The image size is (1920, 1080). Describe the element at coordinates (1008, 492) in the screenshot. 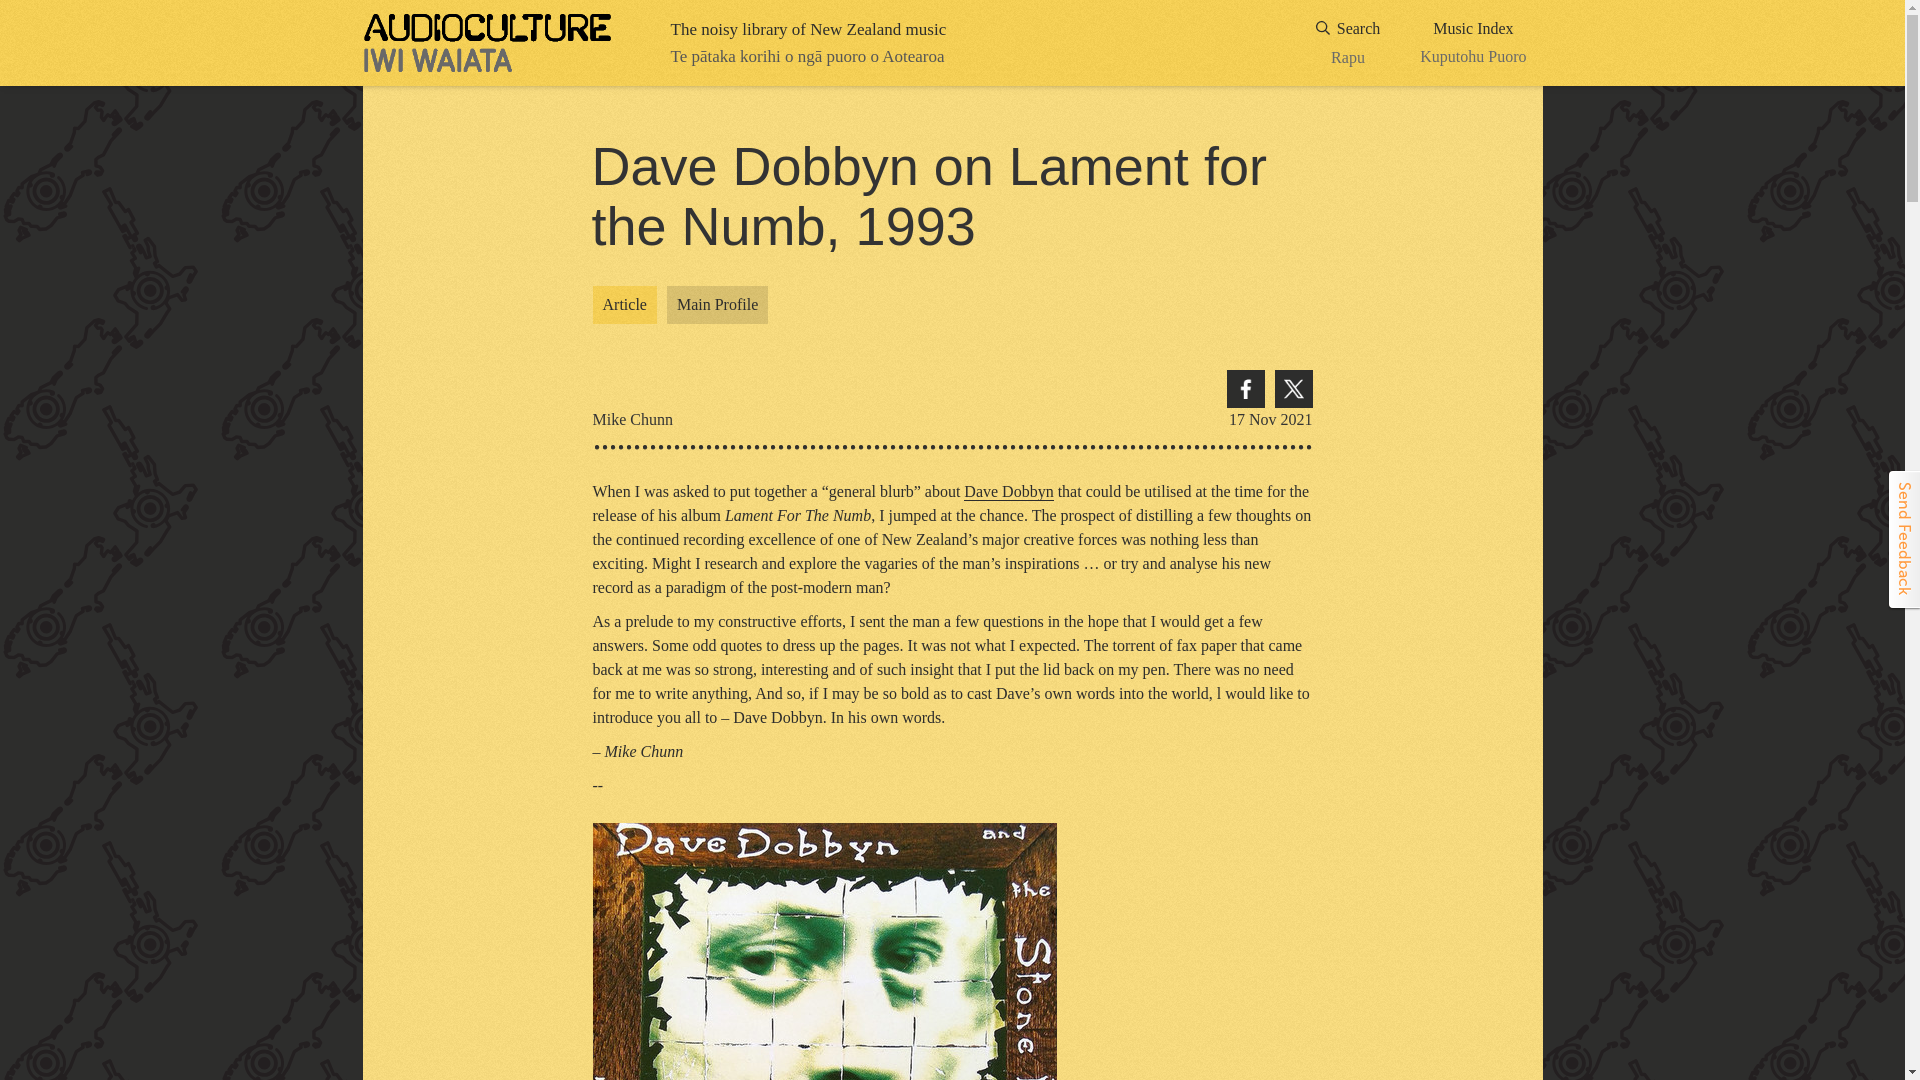

I see `Dave Dobbyn` at that location.